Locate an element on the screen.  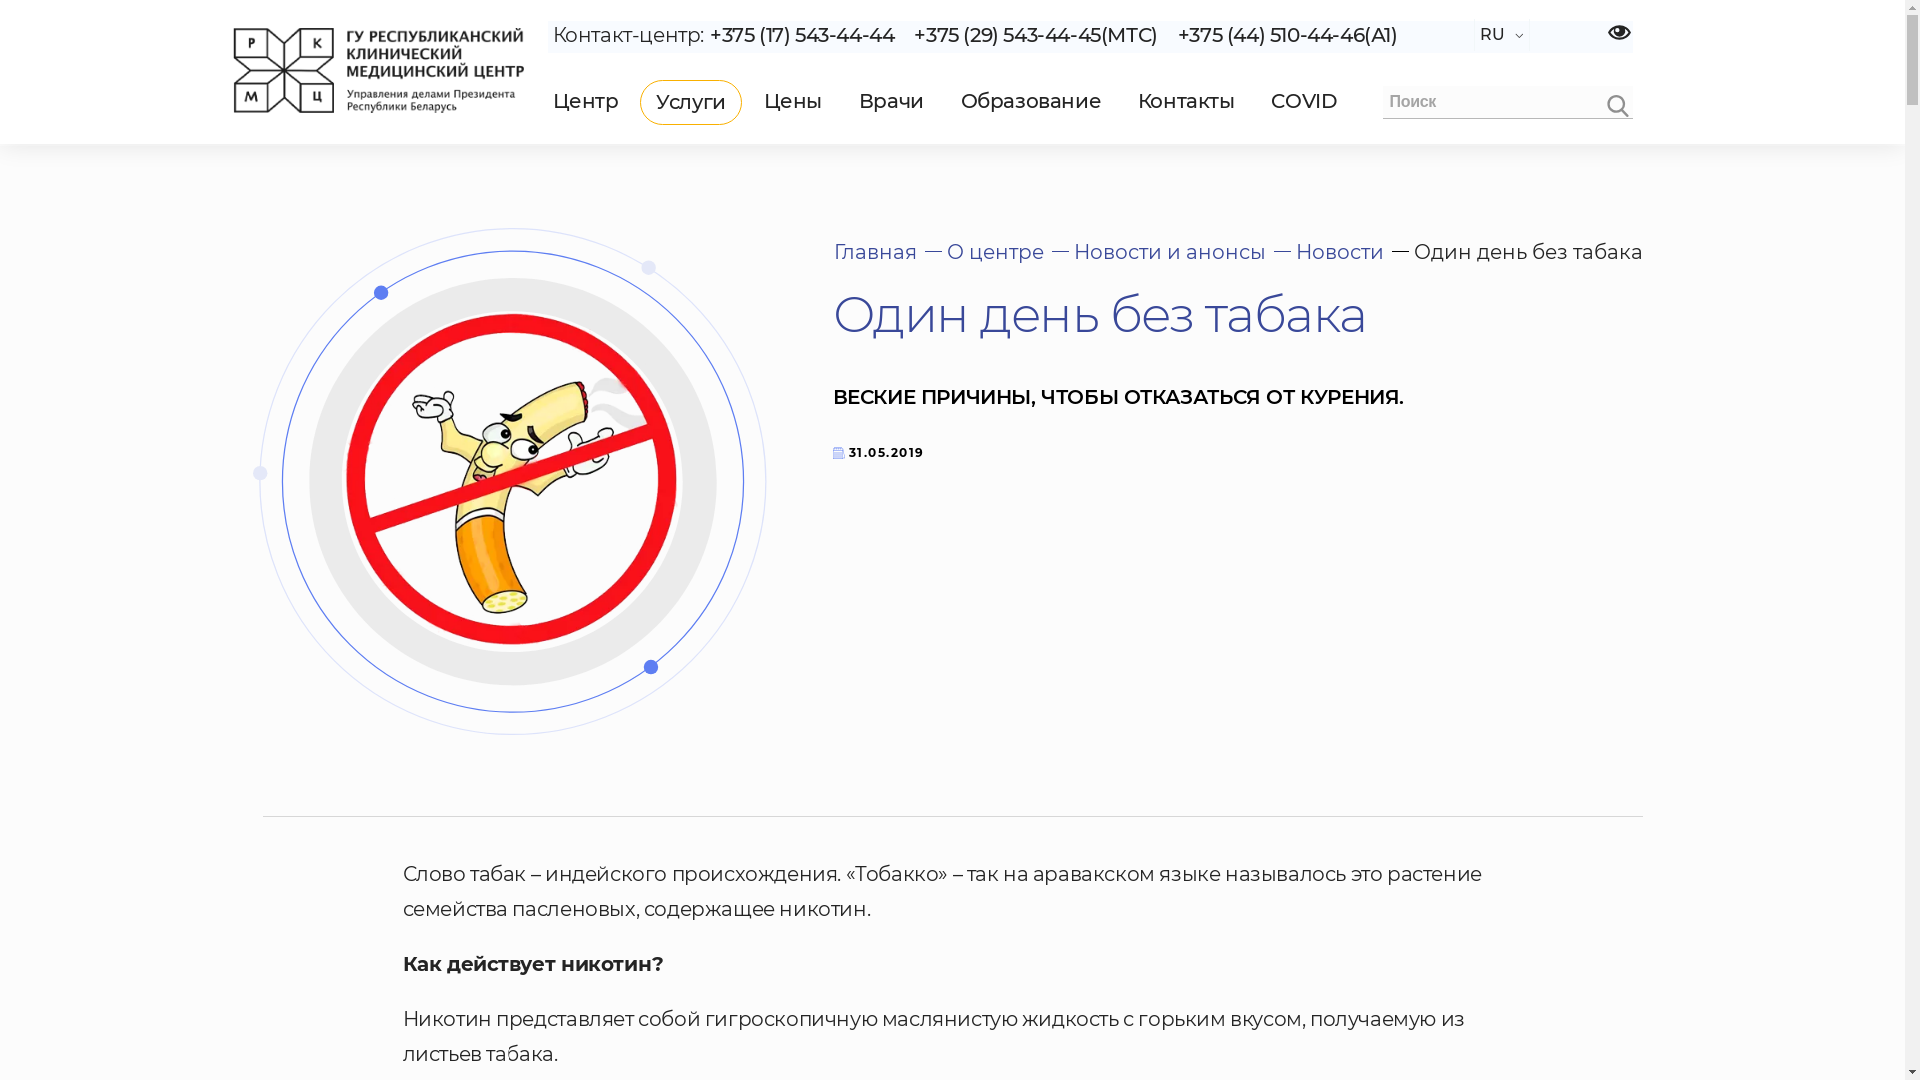
+375 (17) 543-44-44 is located at coordinates (802, 36).